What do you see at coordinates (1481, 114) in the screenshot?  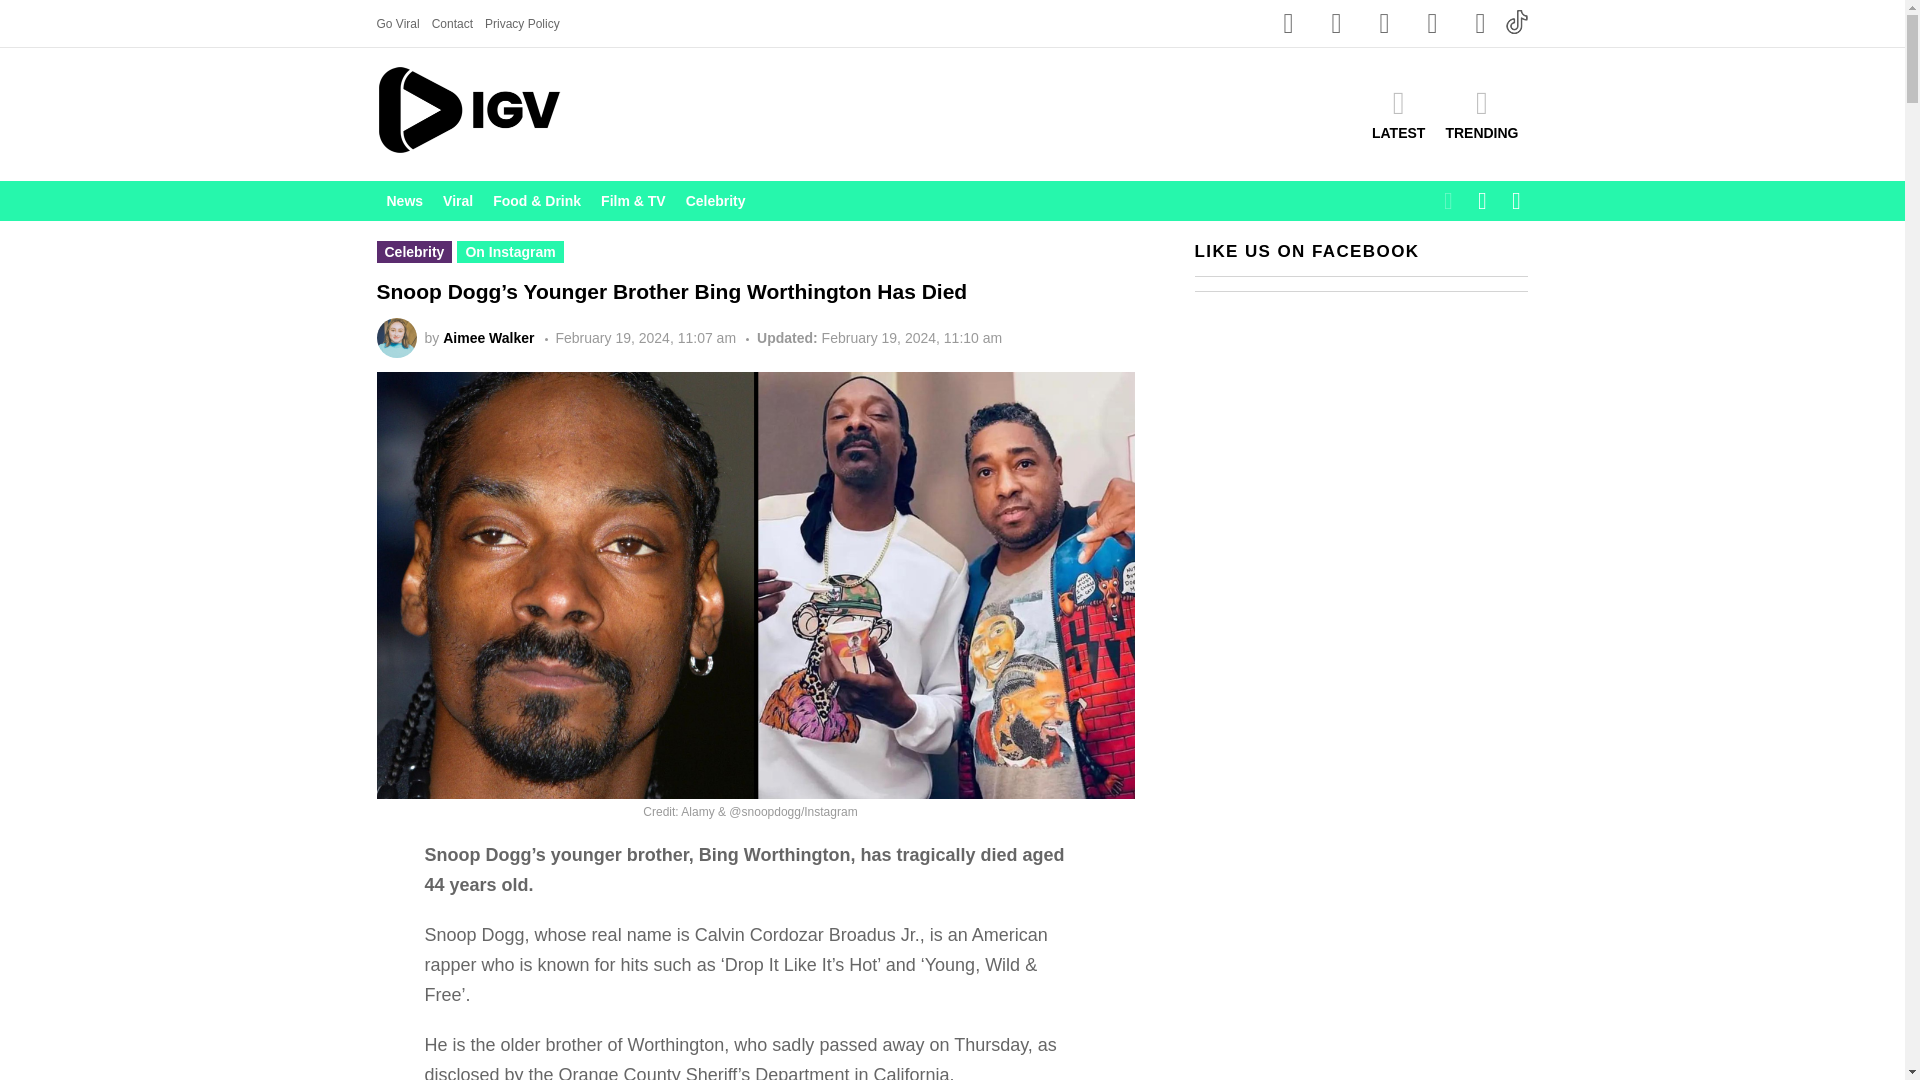 I see `TRENDING` at bounding box center [1481, 114].